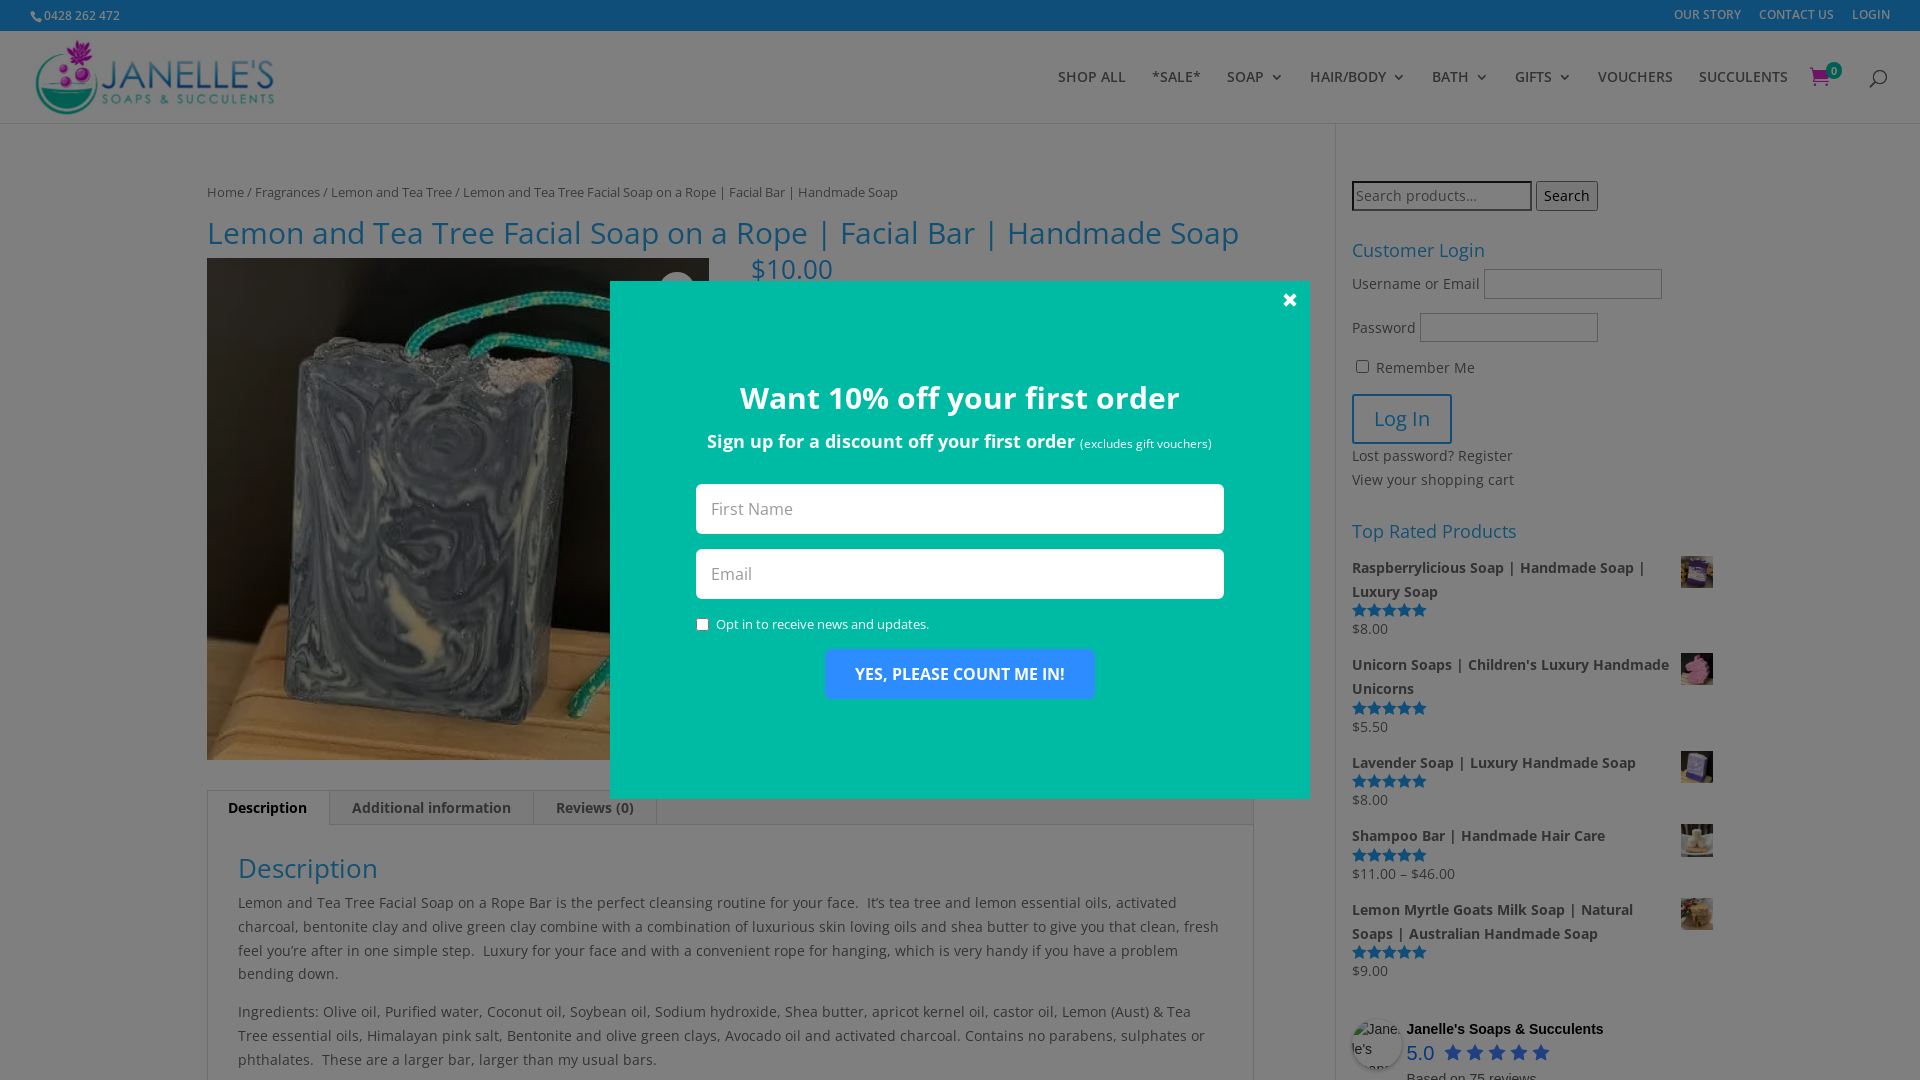  What do you see at coordinates (1092, 96) in the screenshot?
I see `SHOP ALL` at bounding box center [1092, 96].